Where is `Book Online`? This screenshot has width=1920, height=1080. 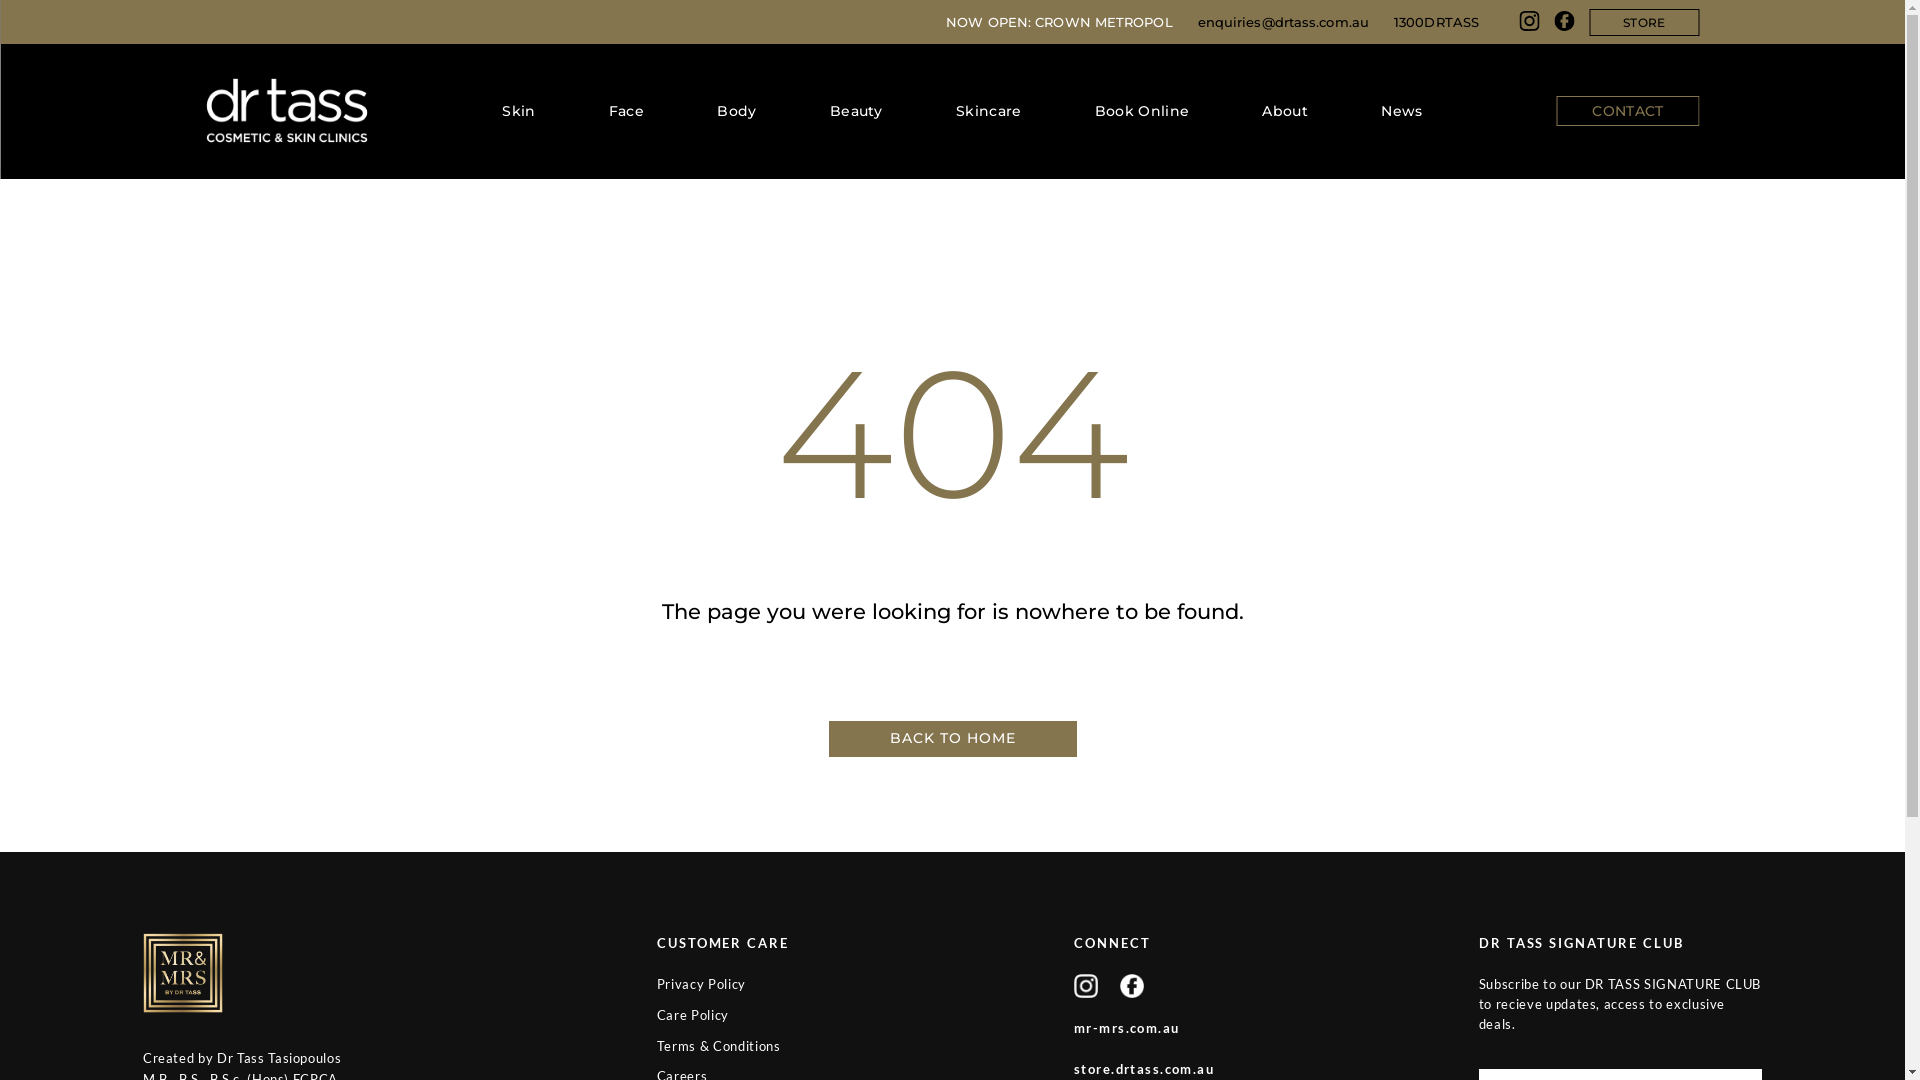
Book Online is located at coordinates (1142, 111).